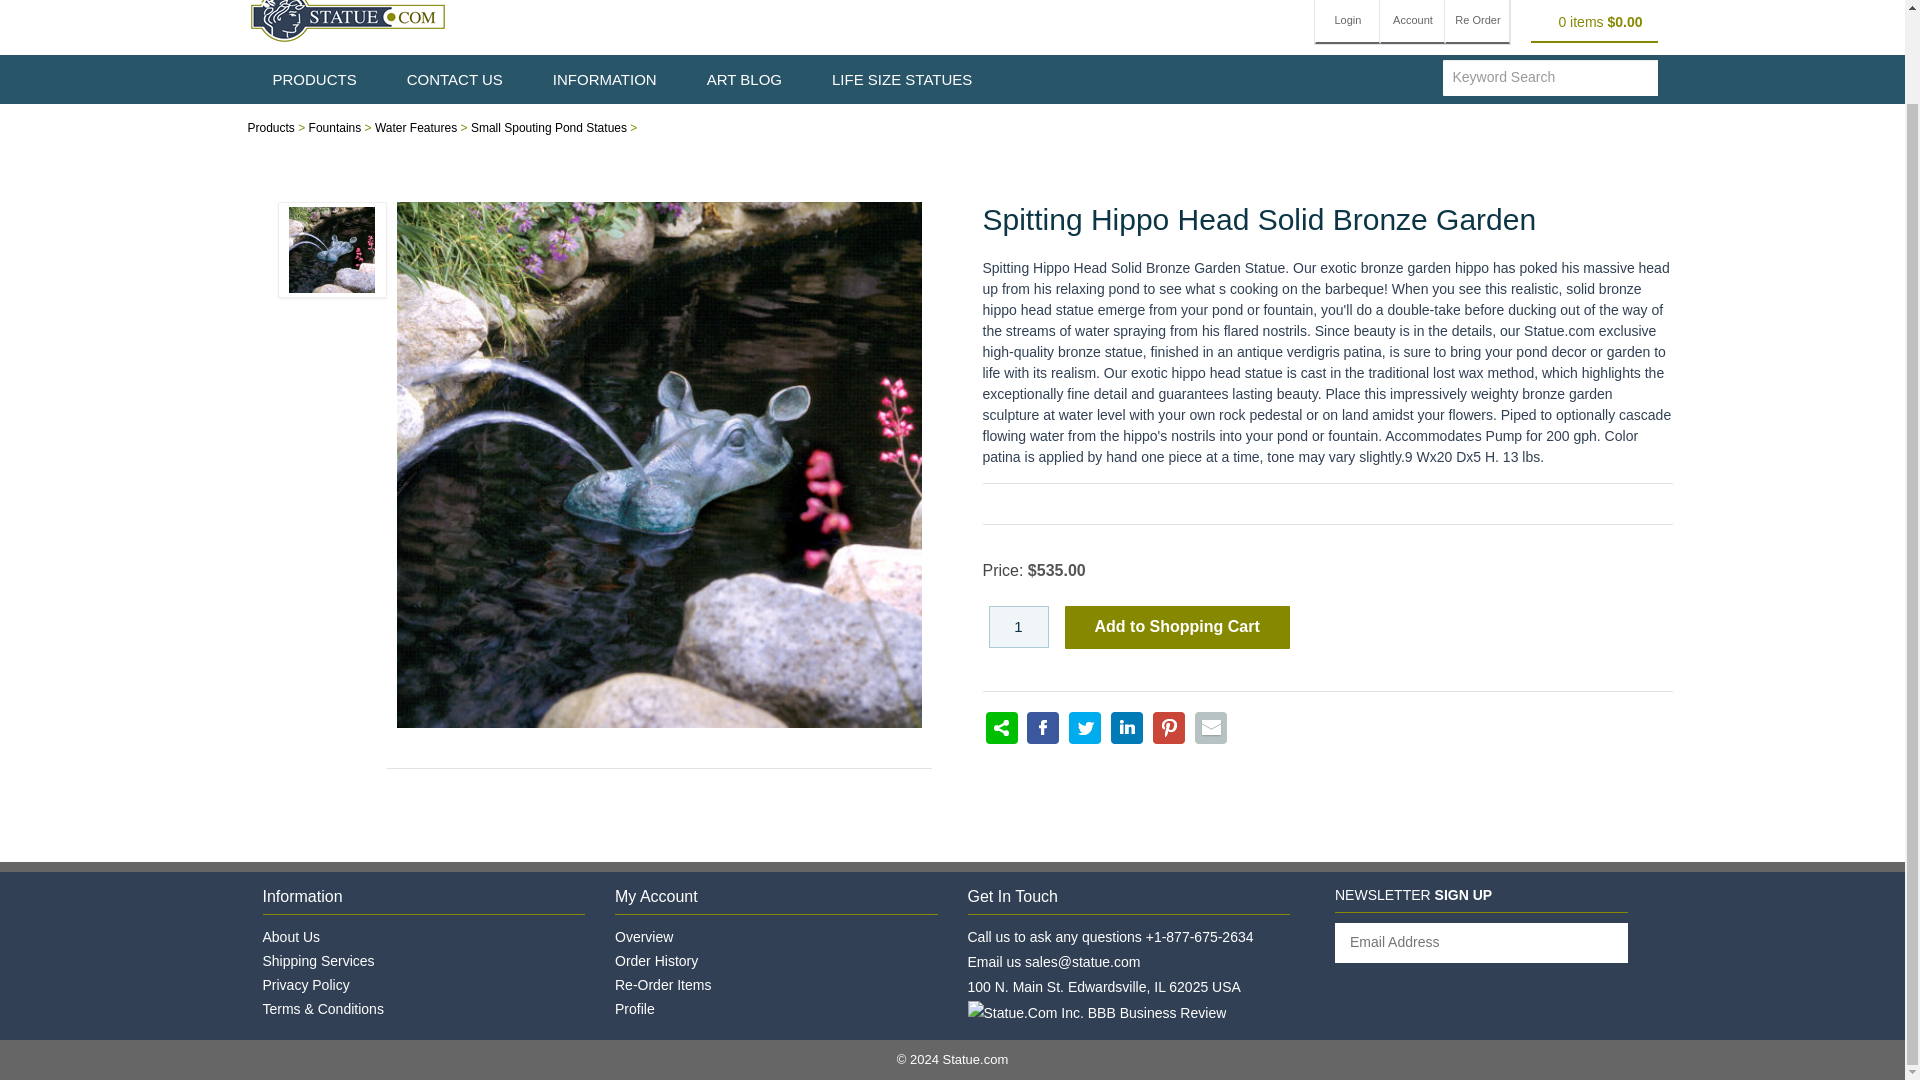 This screenshot has width=1920, height=1080. Describe the element at coordinates (415, 128) in the screenshot. I see `Water Features` at that location.